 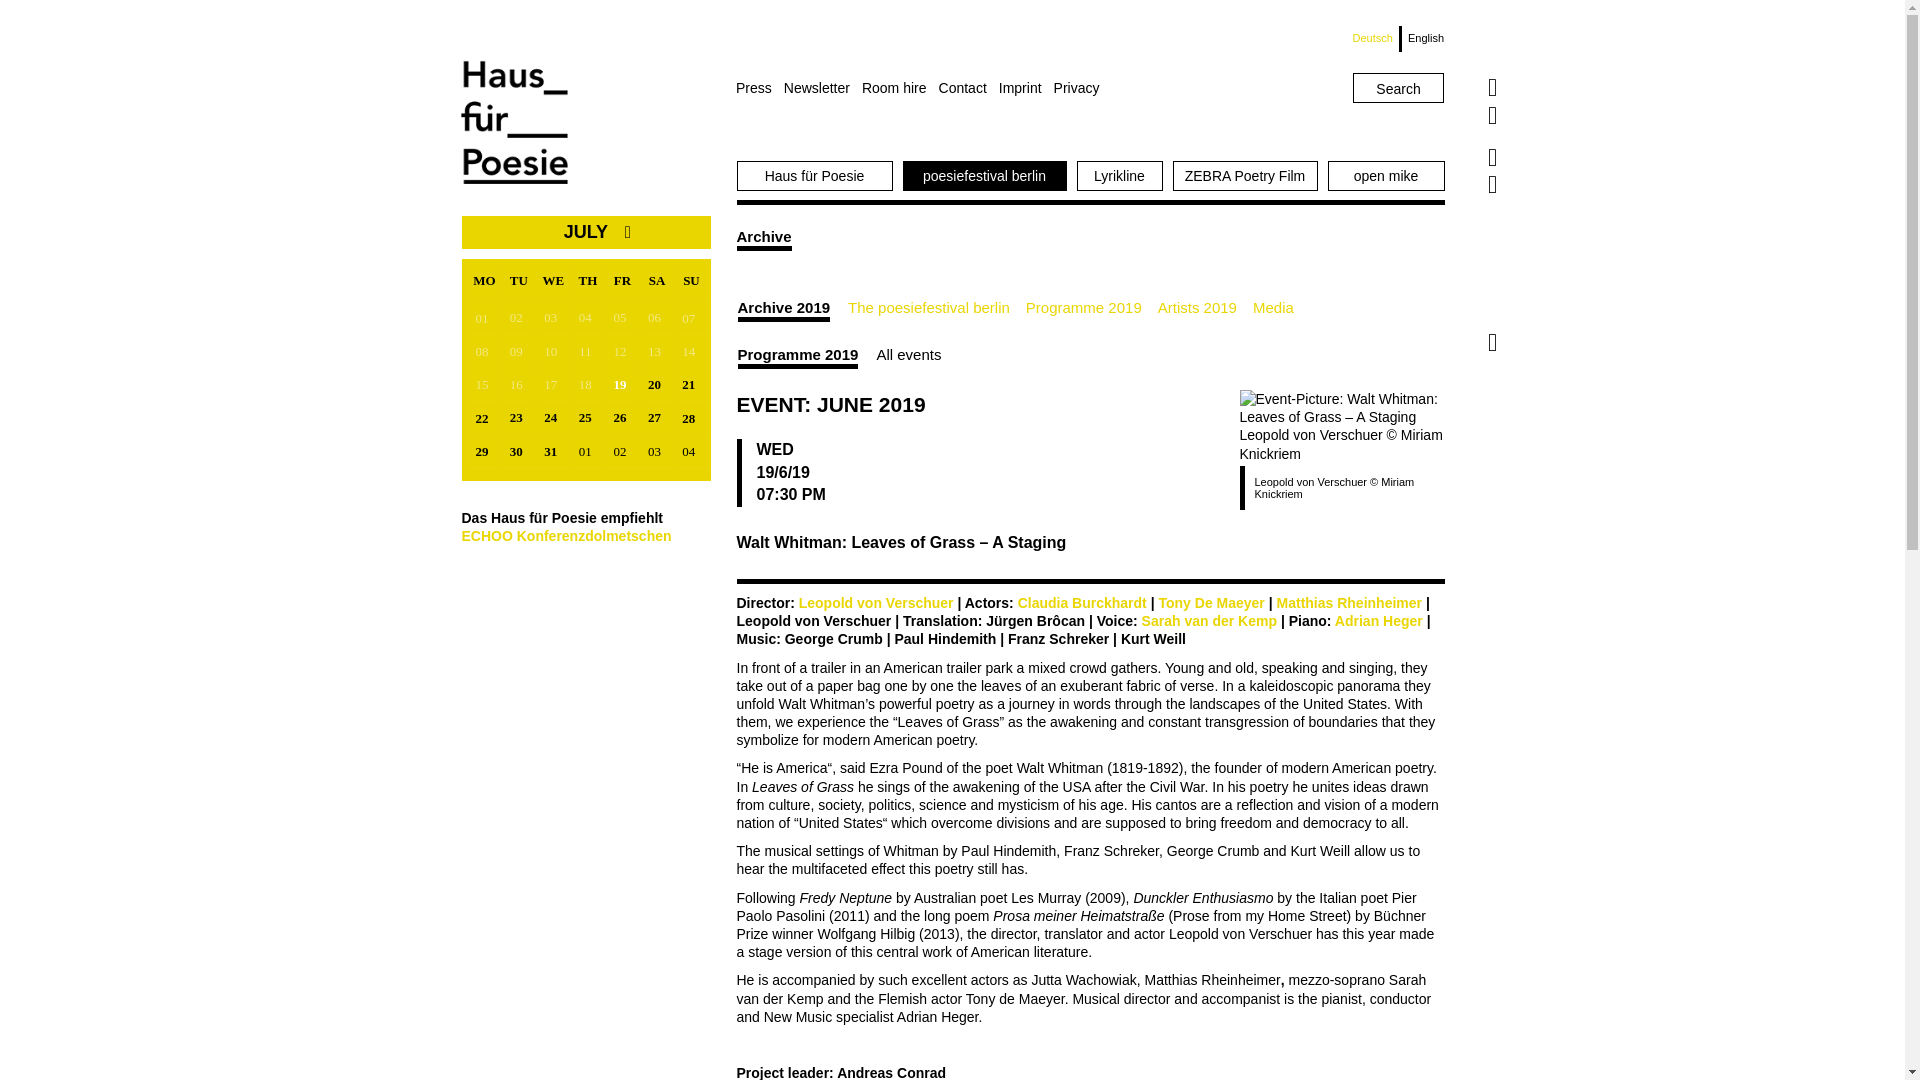 I want to click on Press, so click(x=759, y=88).